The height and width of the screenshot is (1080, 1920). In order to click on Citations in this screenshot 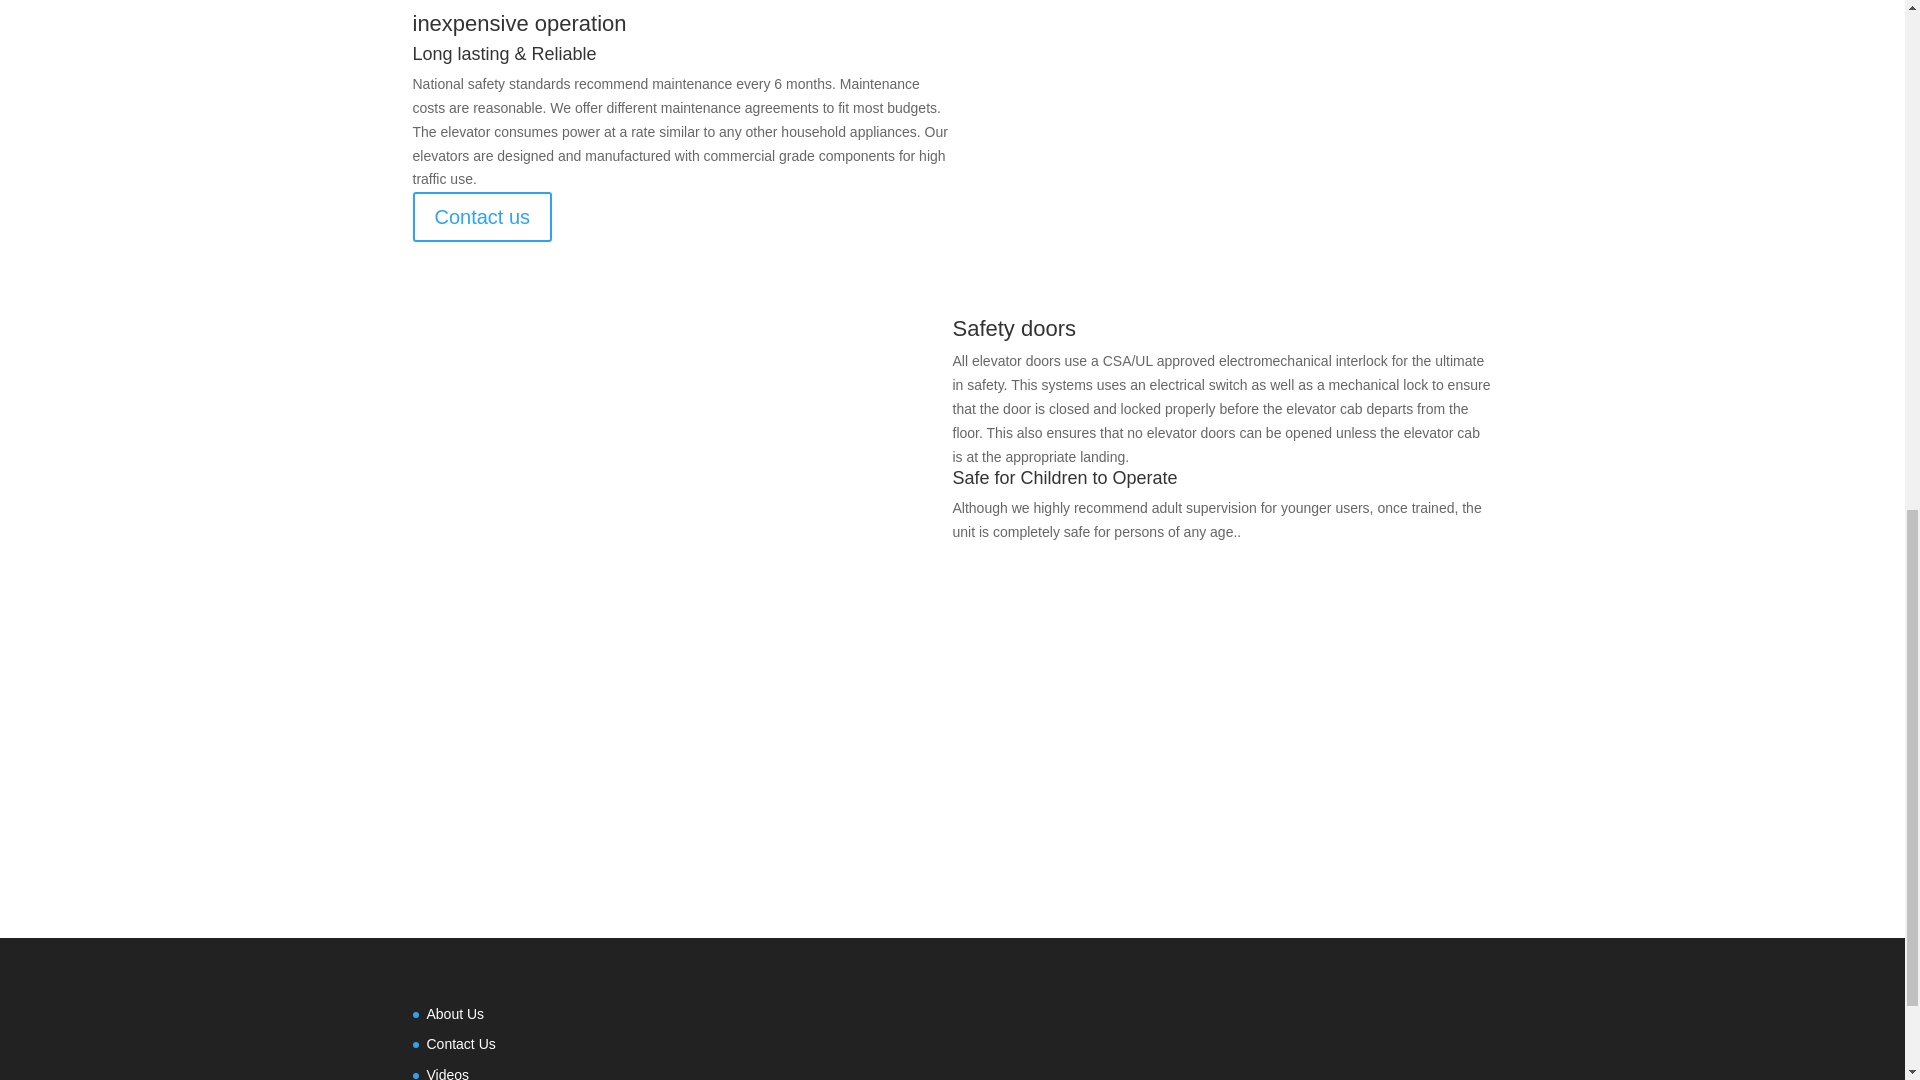, I will do `click(952, 798)`.